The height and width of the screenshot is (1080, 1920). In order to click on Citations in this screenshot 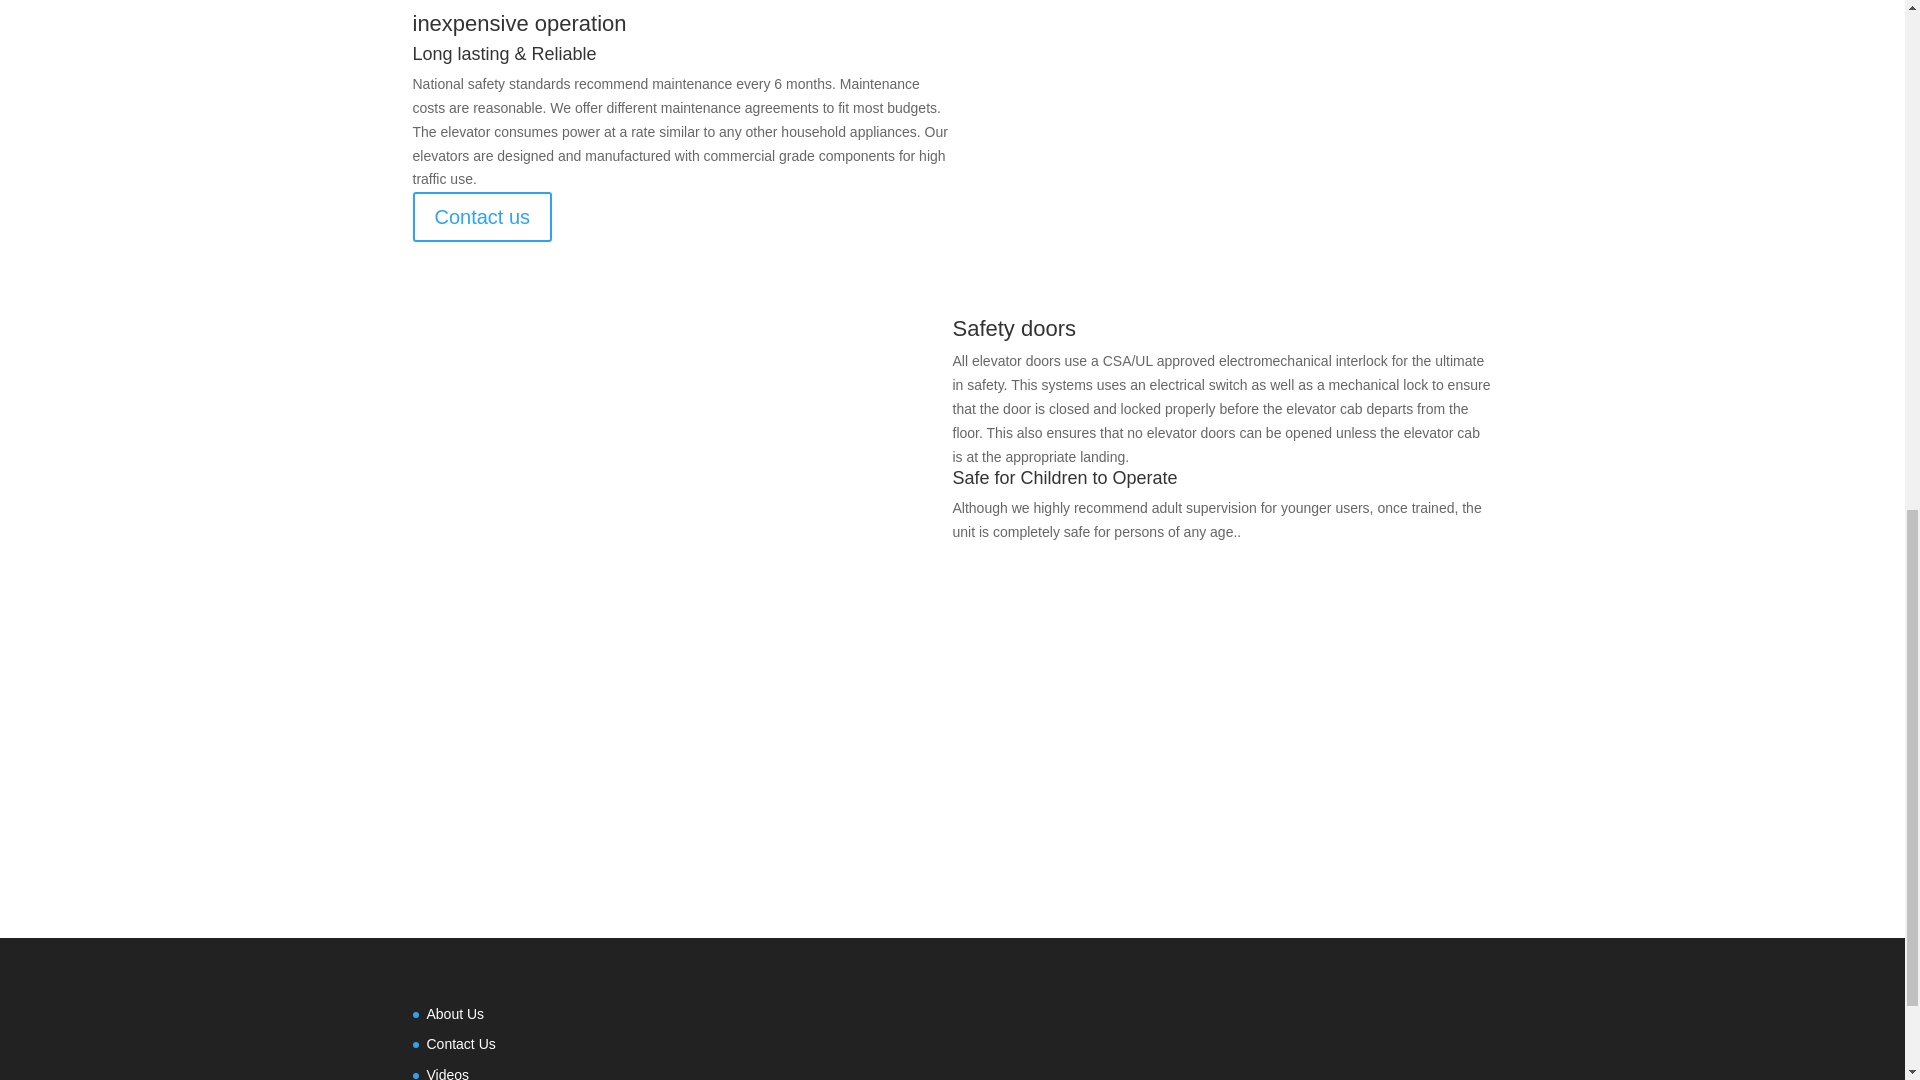, I will do `click(952, 798)`.